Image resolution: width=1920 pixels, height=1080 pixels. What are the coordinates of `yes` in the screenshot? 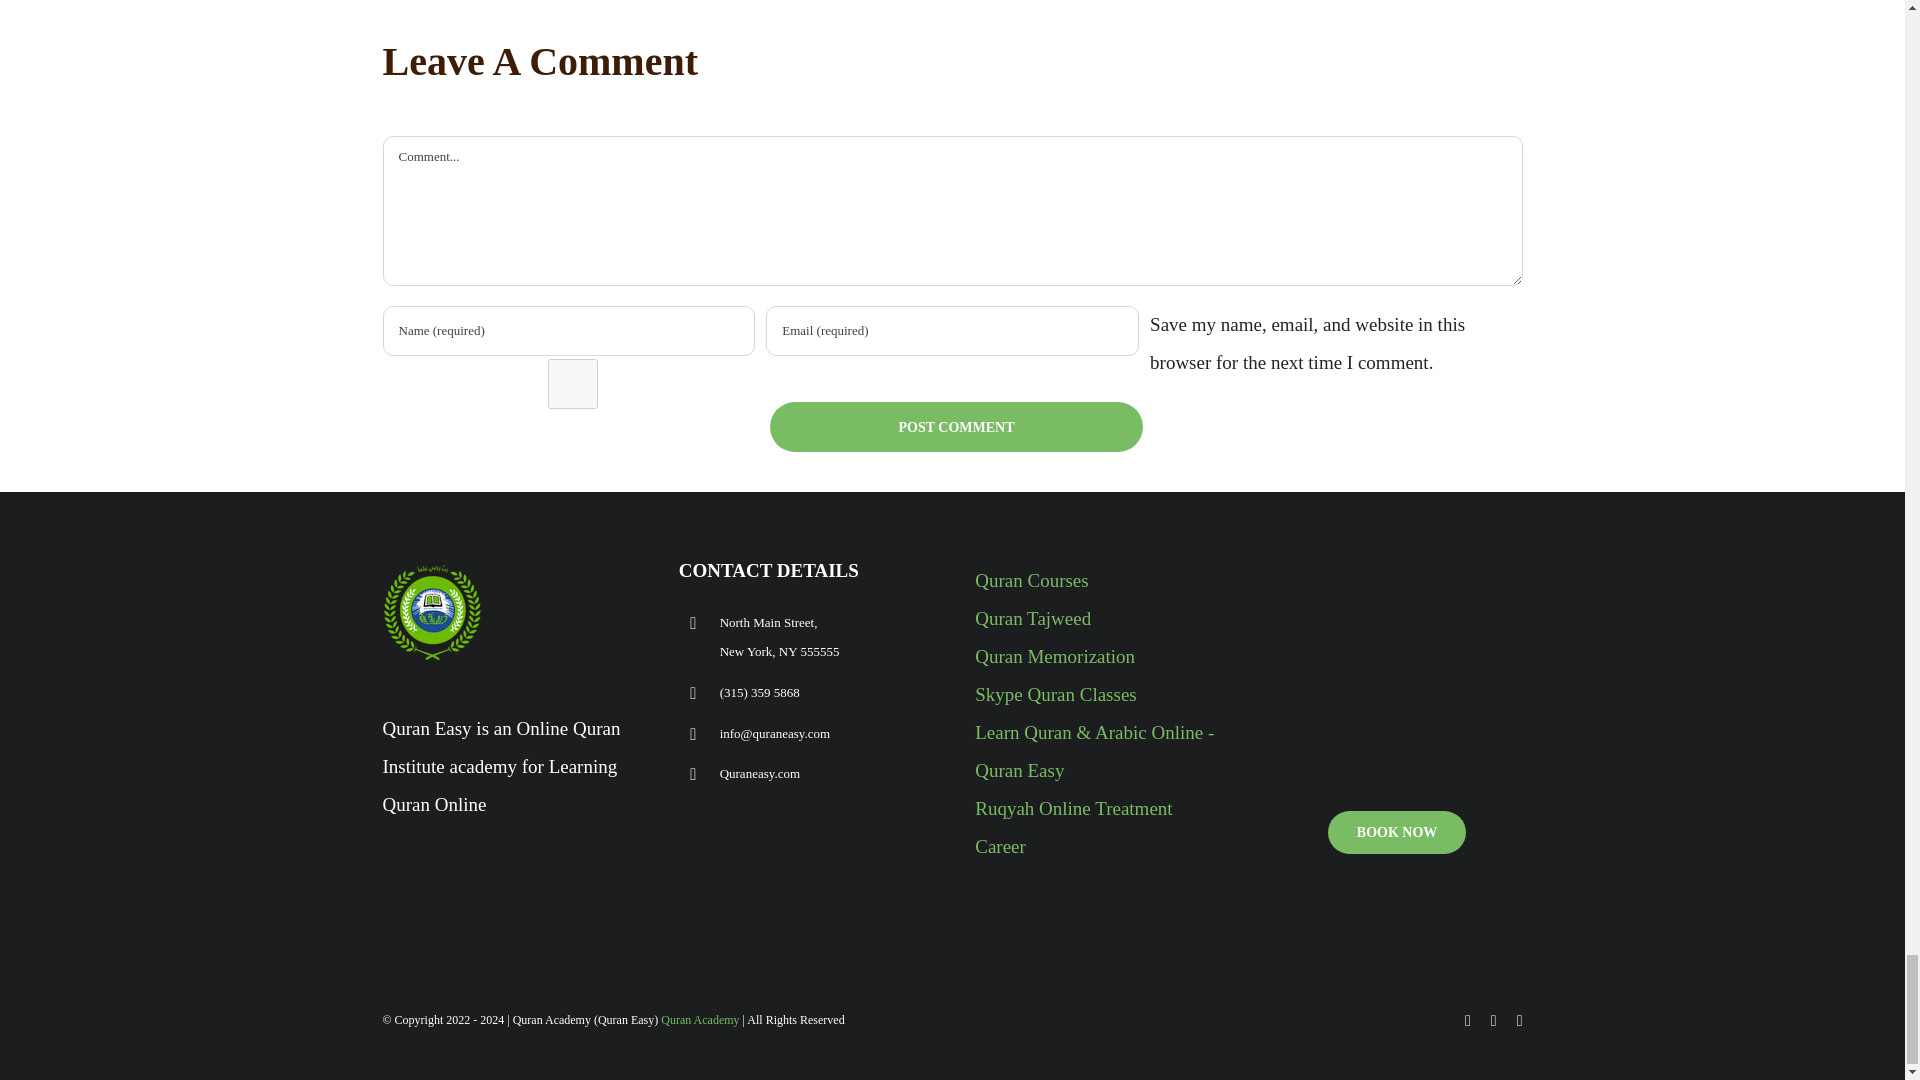 It's located at (572, 384).